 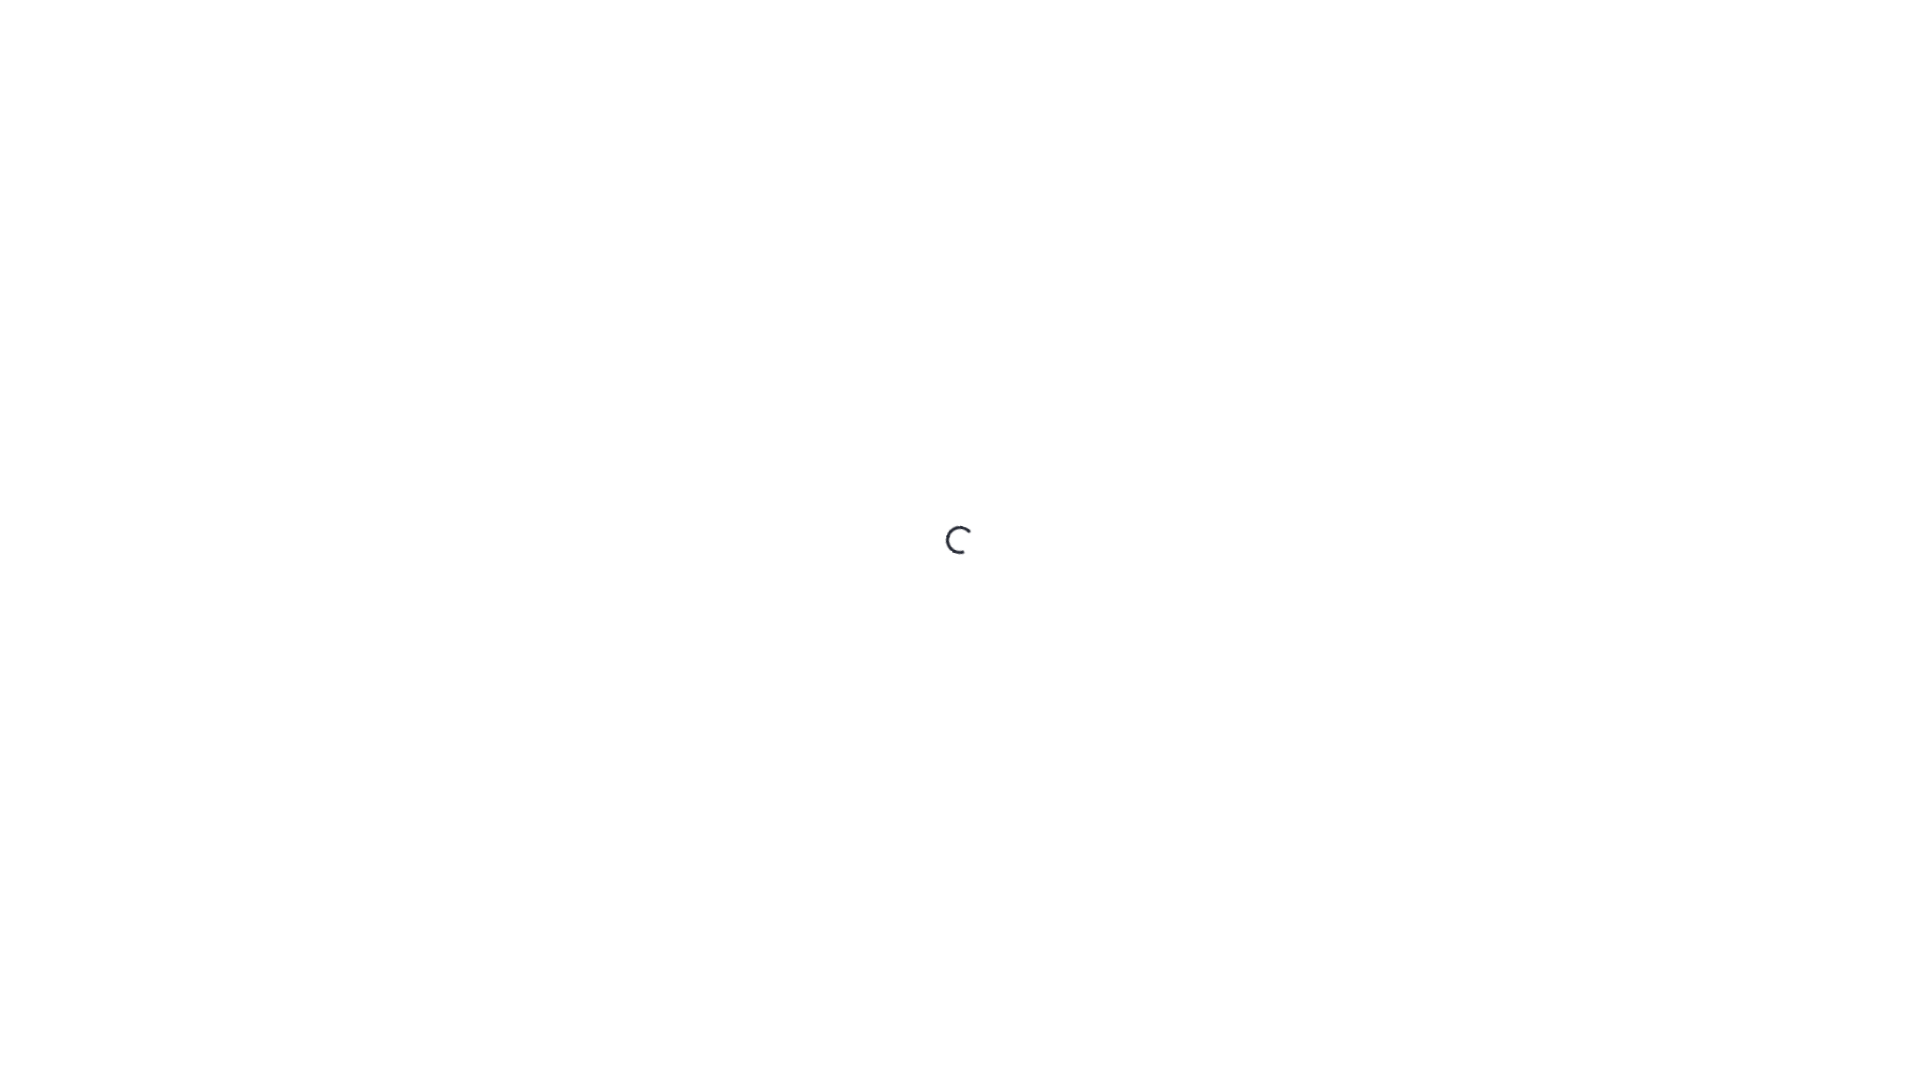 I want to click on DALWALLINU (08) 9661 1002, so click(x=833, y=172).